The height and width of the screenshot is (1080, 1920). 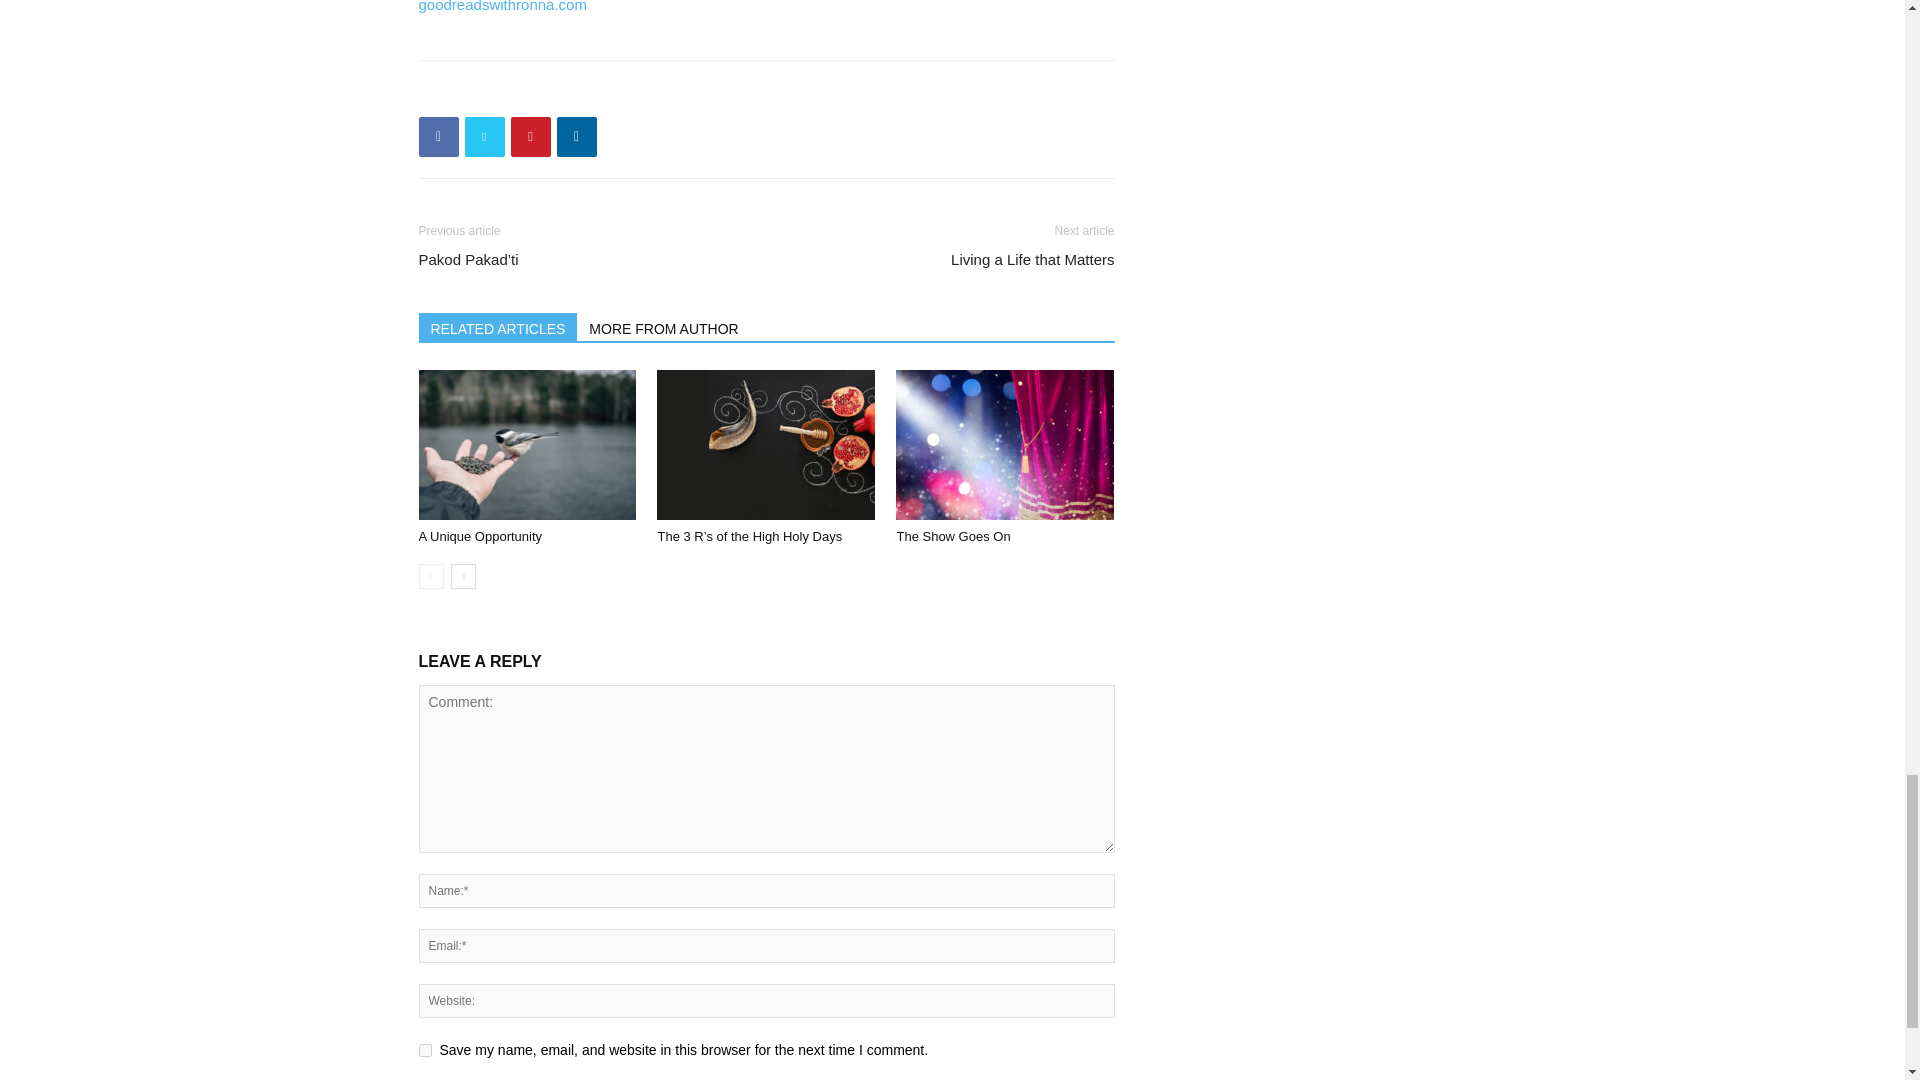 What do you see at coordinates (1004, 444) in the screenshot?
I see `The Show Goes On` at bounding box center [1004, 444].